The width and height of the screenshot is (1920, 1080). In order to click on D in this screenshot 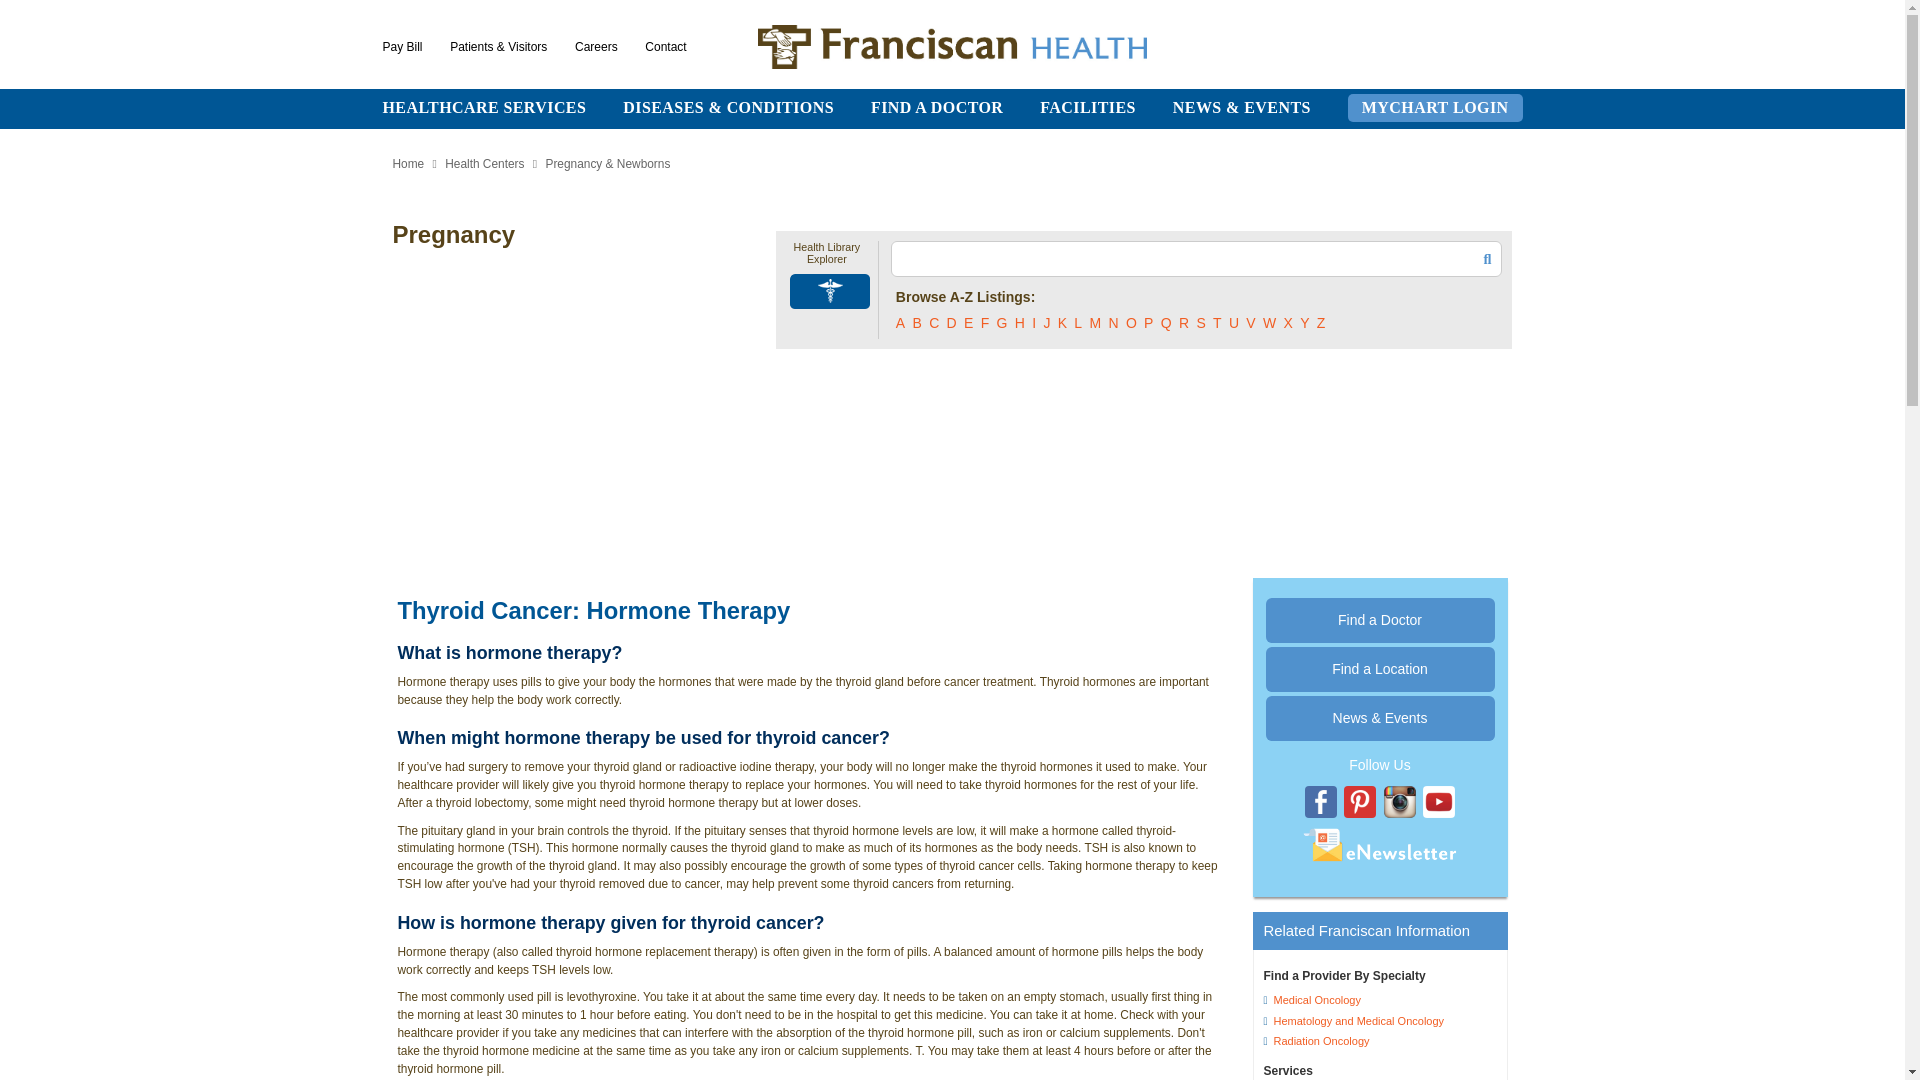, I will do `click(951, 322)`.